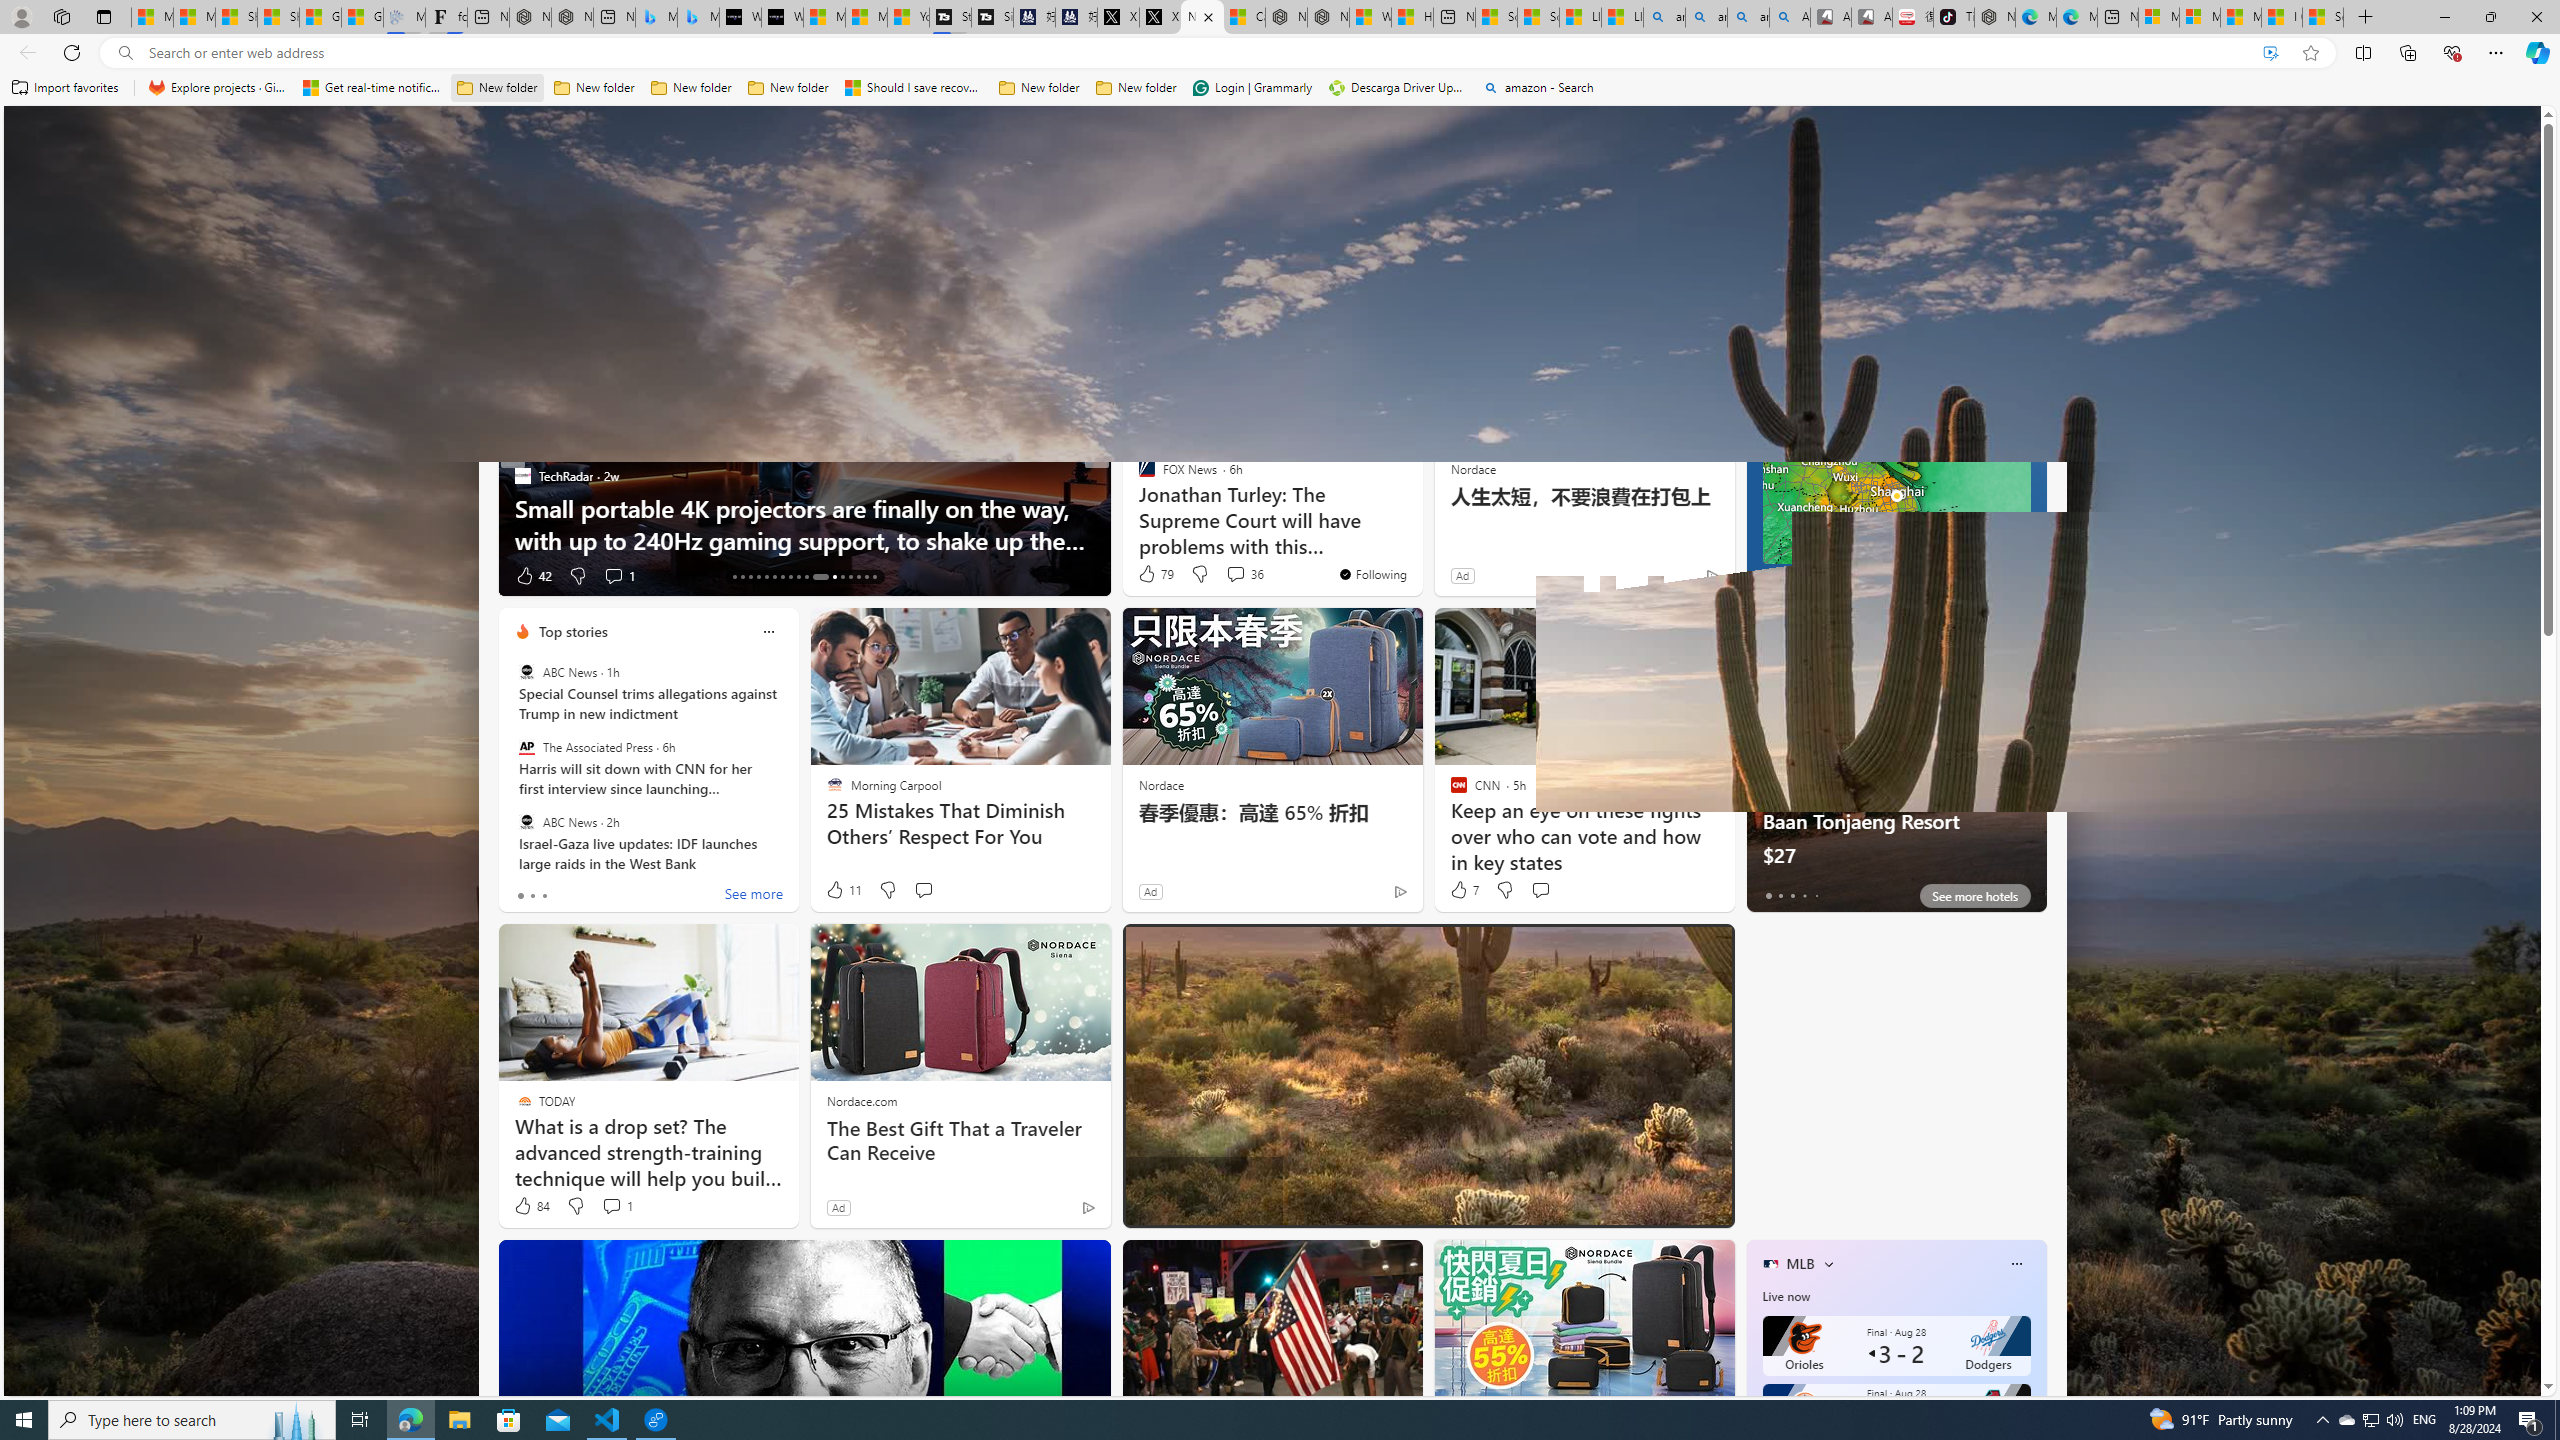 The height and width of the screenshot is (1440, 2560). What do you see at coordinates (1748, 17) in the screenshot?
I see `amazon - Search Images` at bounding box center [1748, 17].